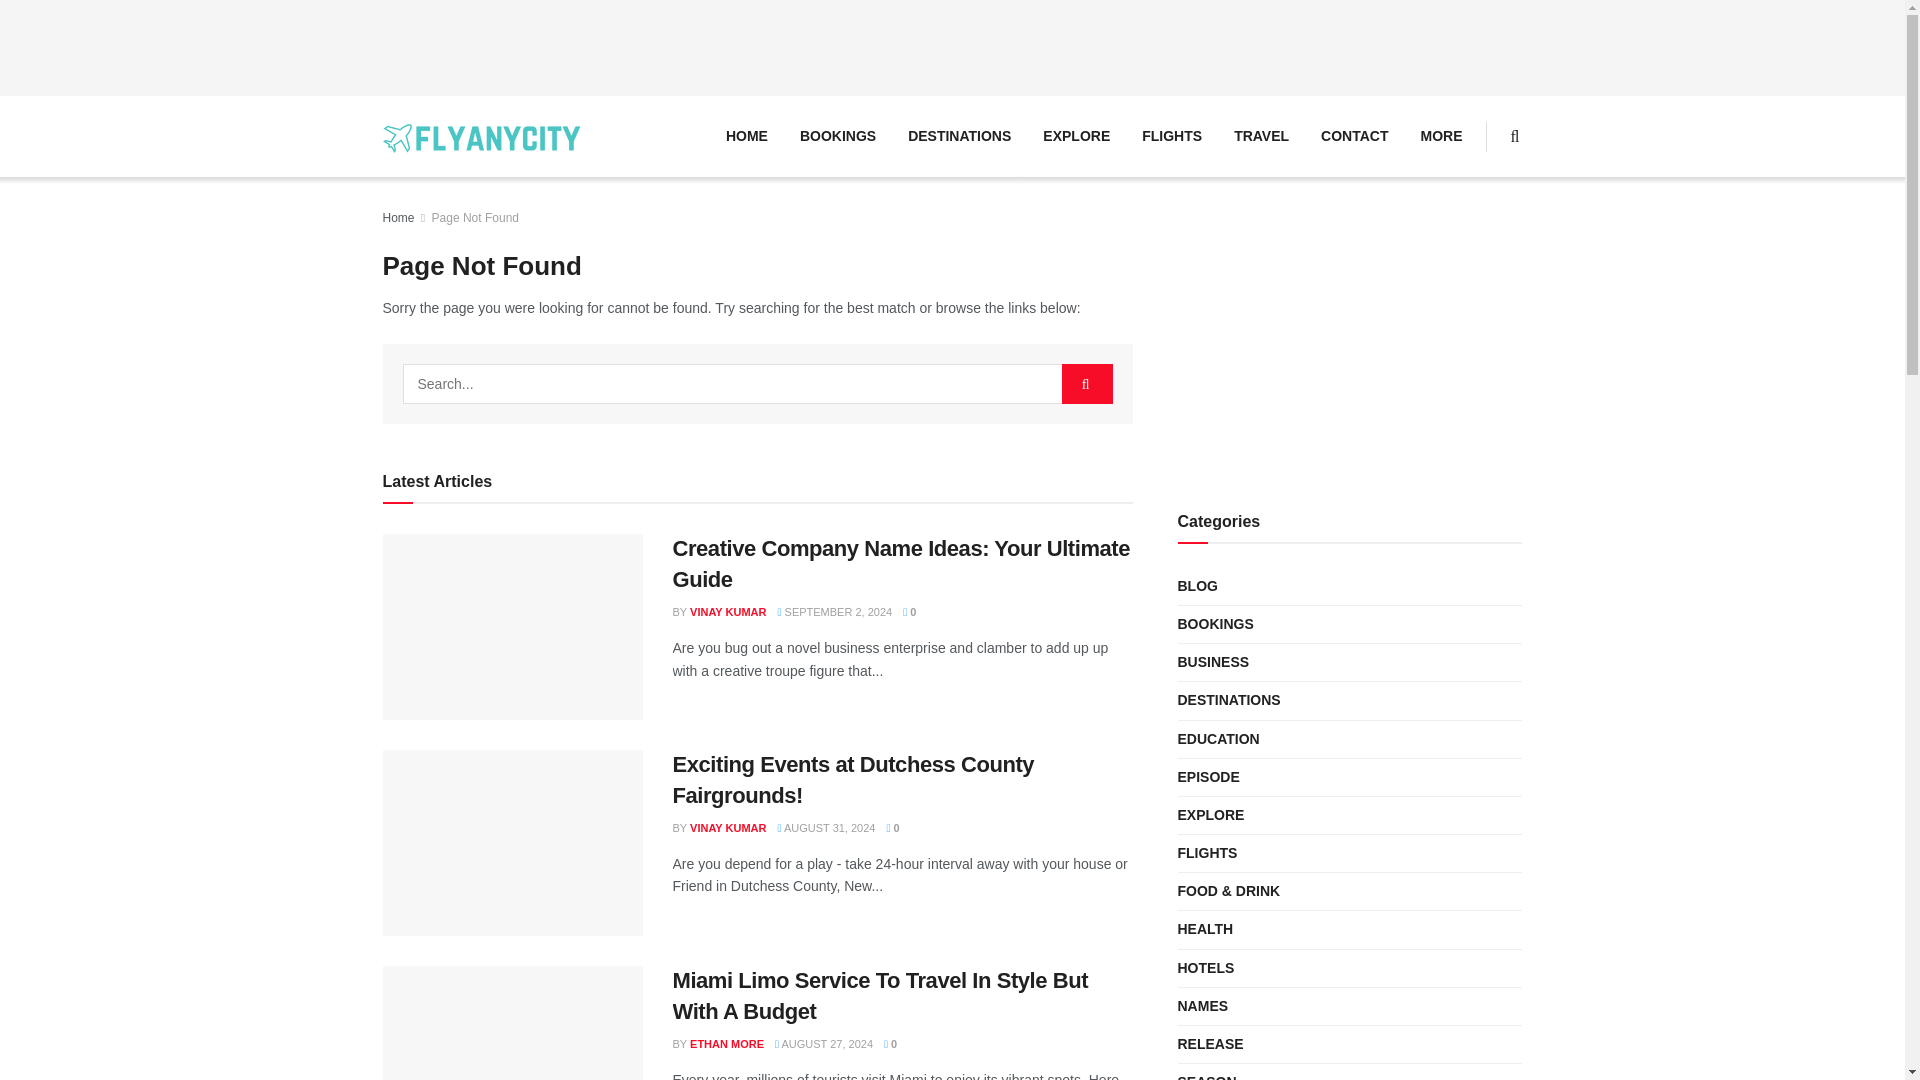  What do you see at coordinates (834, 611) in the screenshot?
I see `SEPTEMBER 2, 2024` at bounding box center [834, 611].